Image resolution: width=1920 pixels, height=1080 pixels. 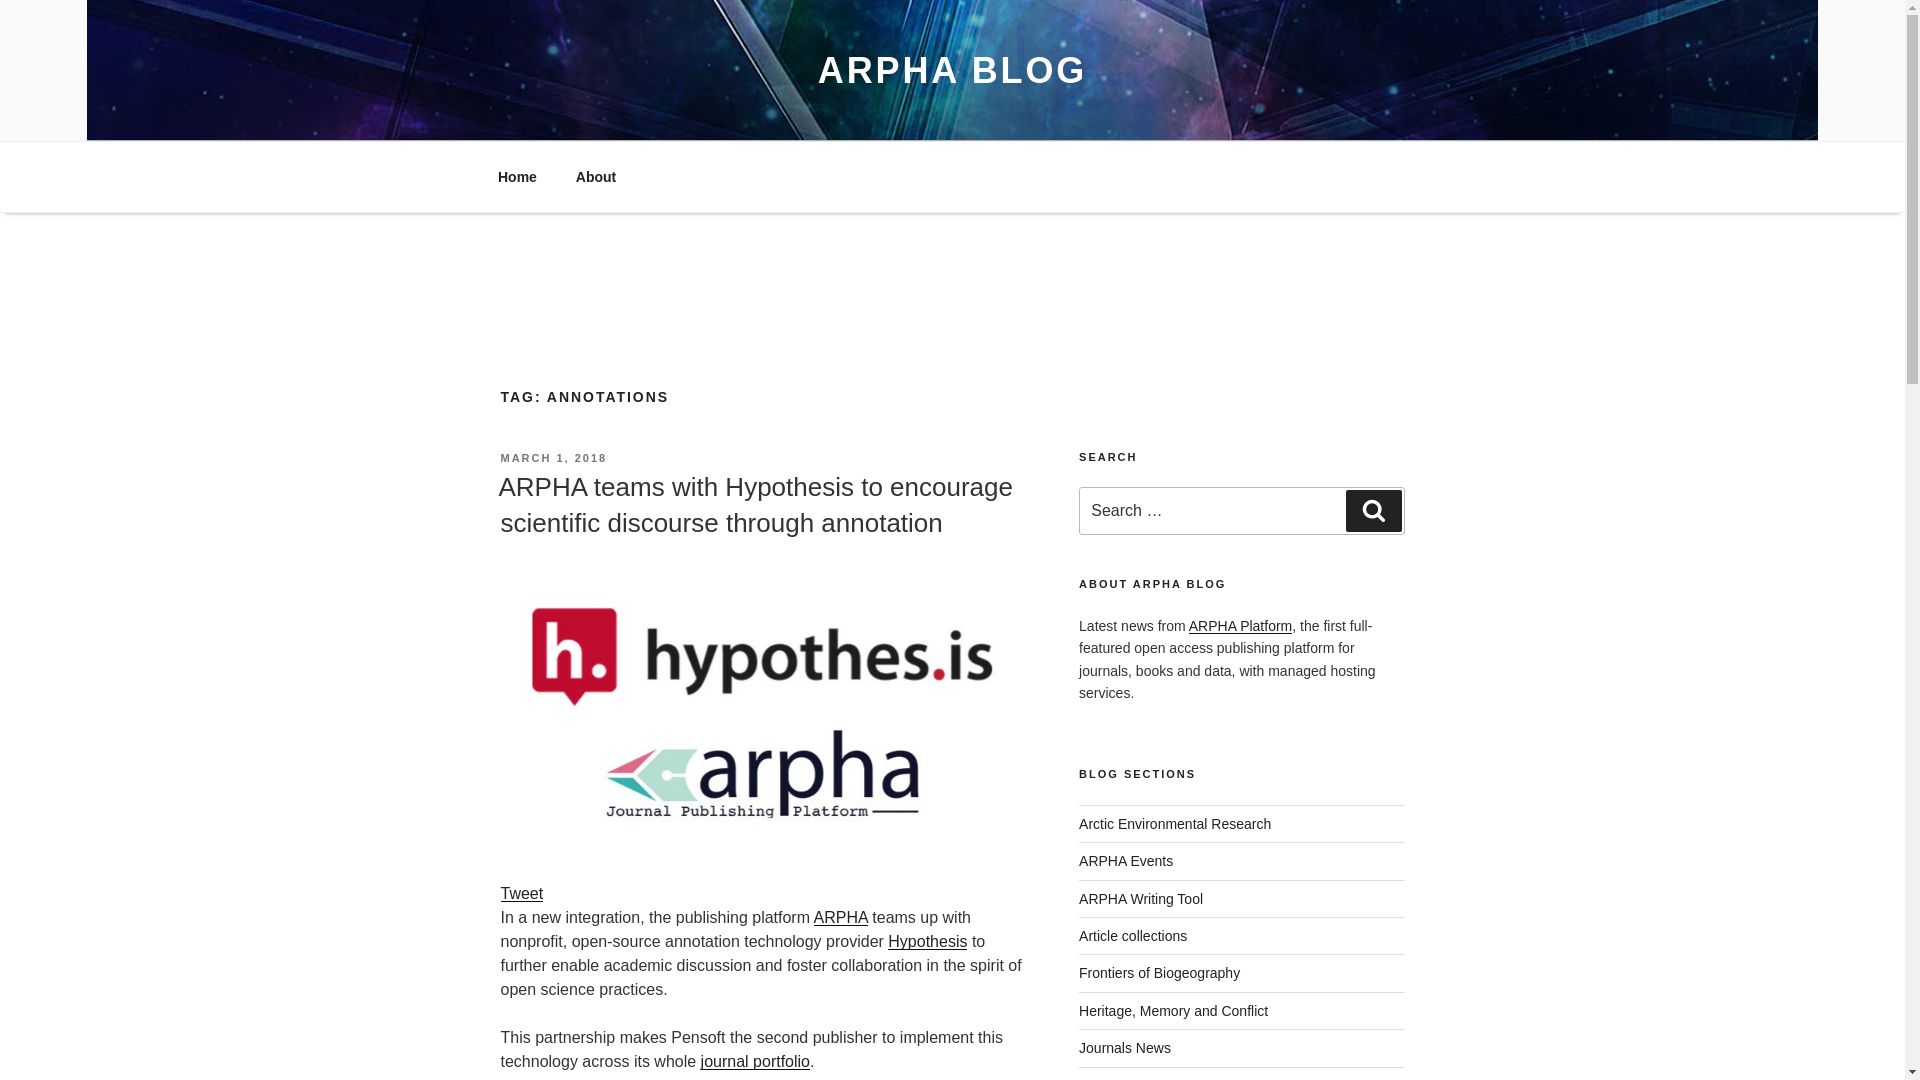 I want to click on Article collections, so click(x=1132, y=935).